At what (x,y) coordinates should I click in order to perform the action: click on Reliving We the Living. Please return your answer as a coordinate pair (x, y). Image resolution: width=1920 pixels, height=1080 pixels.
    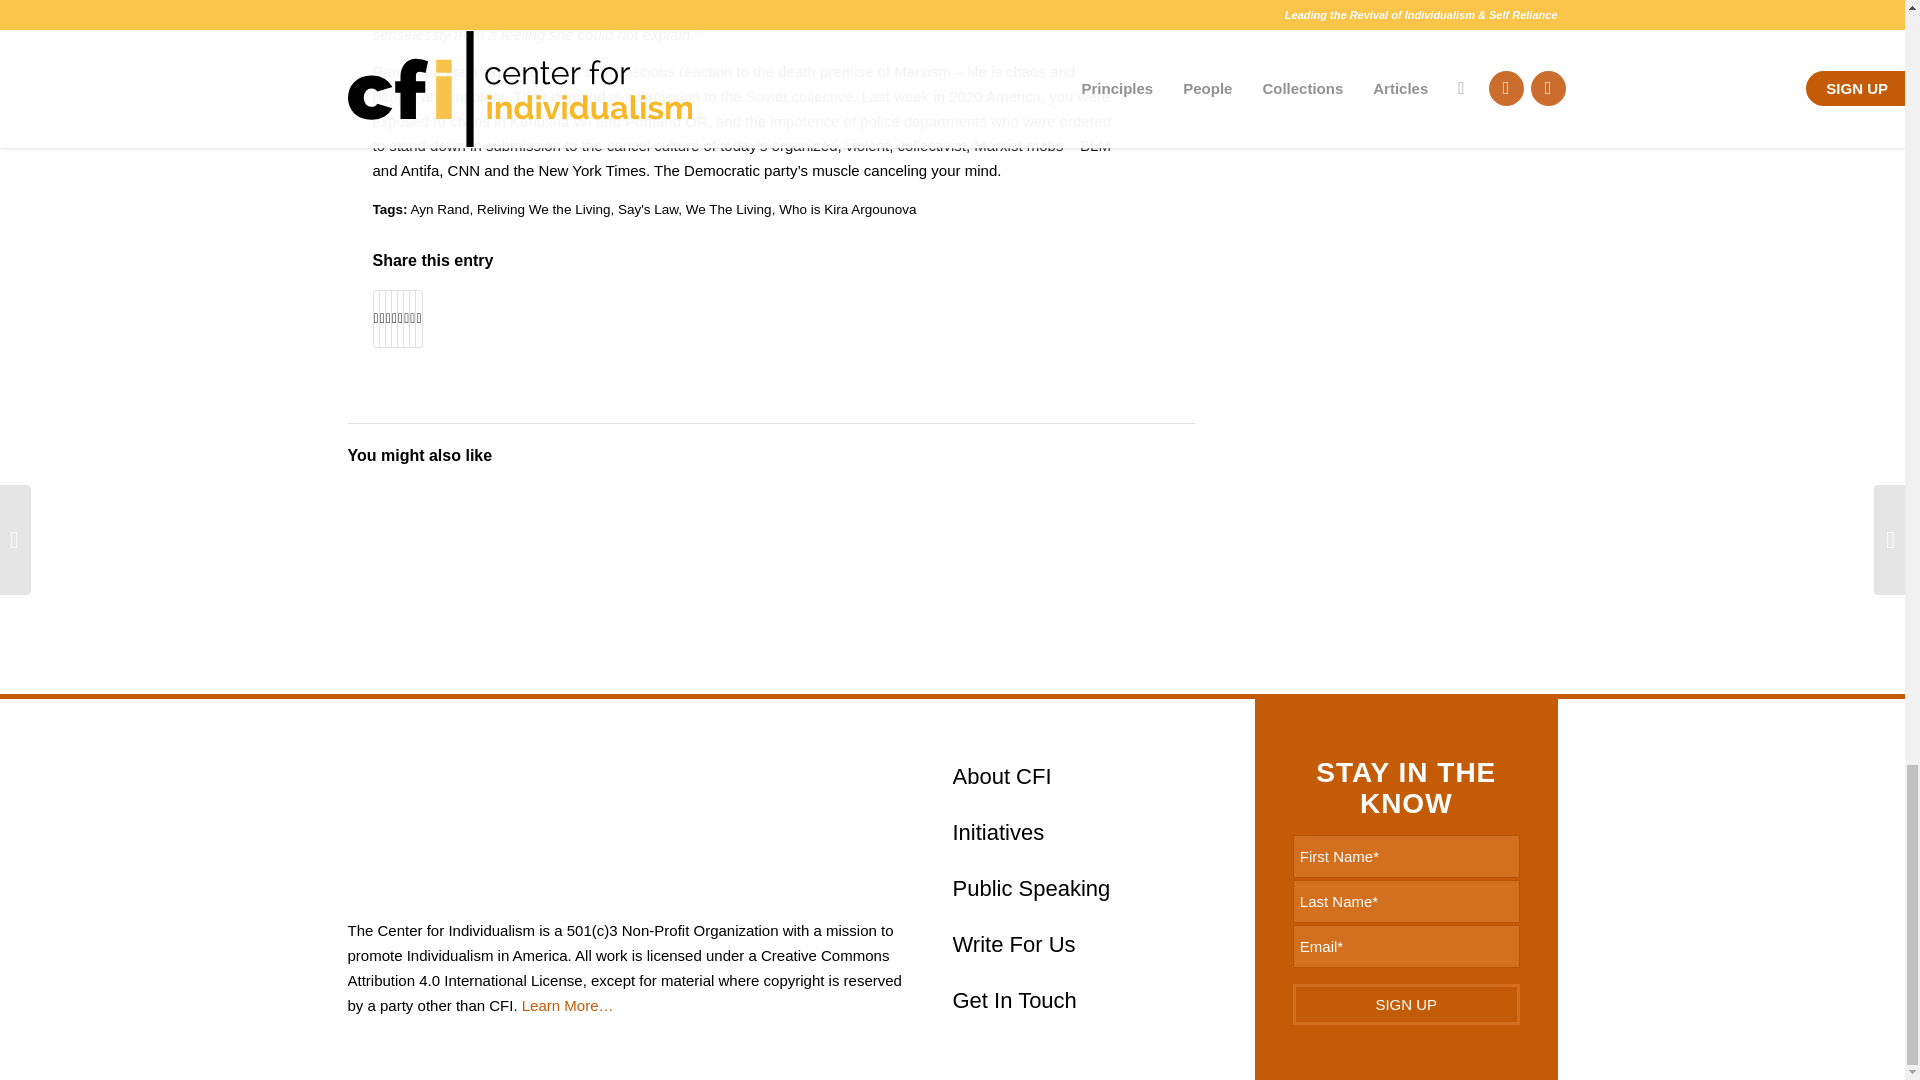
    Looking at the image, I should click on (543, 209).